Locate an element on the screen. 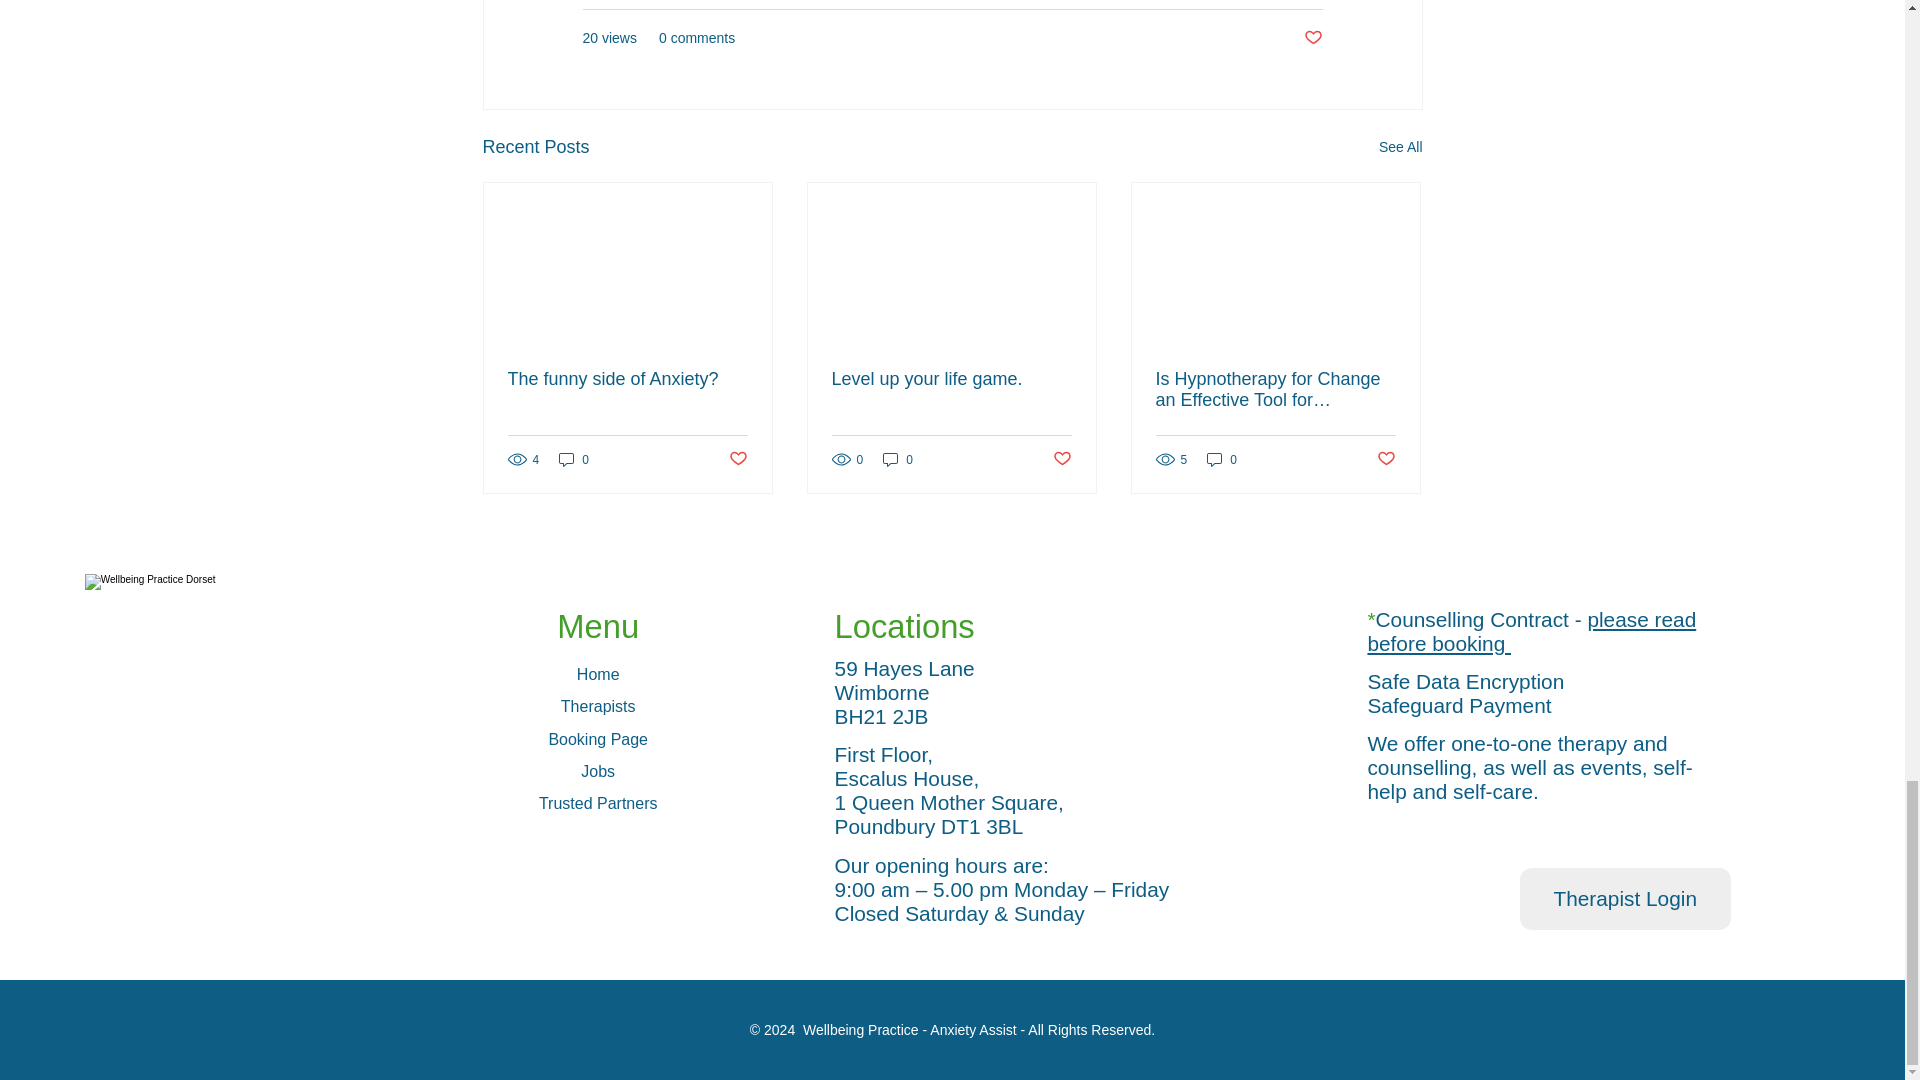 This screenshot has width=1920, height=1080. Post not marked as liked is located at coordinates (1062, 459).